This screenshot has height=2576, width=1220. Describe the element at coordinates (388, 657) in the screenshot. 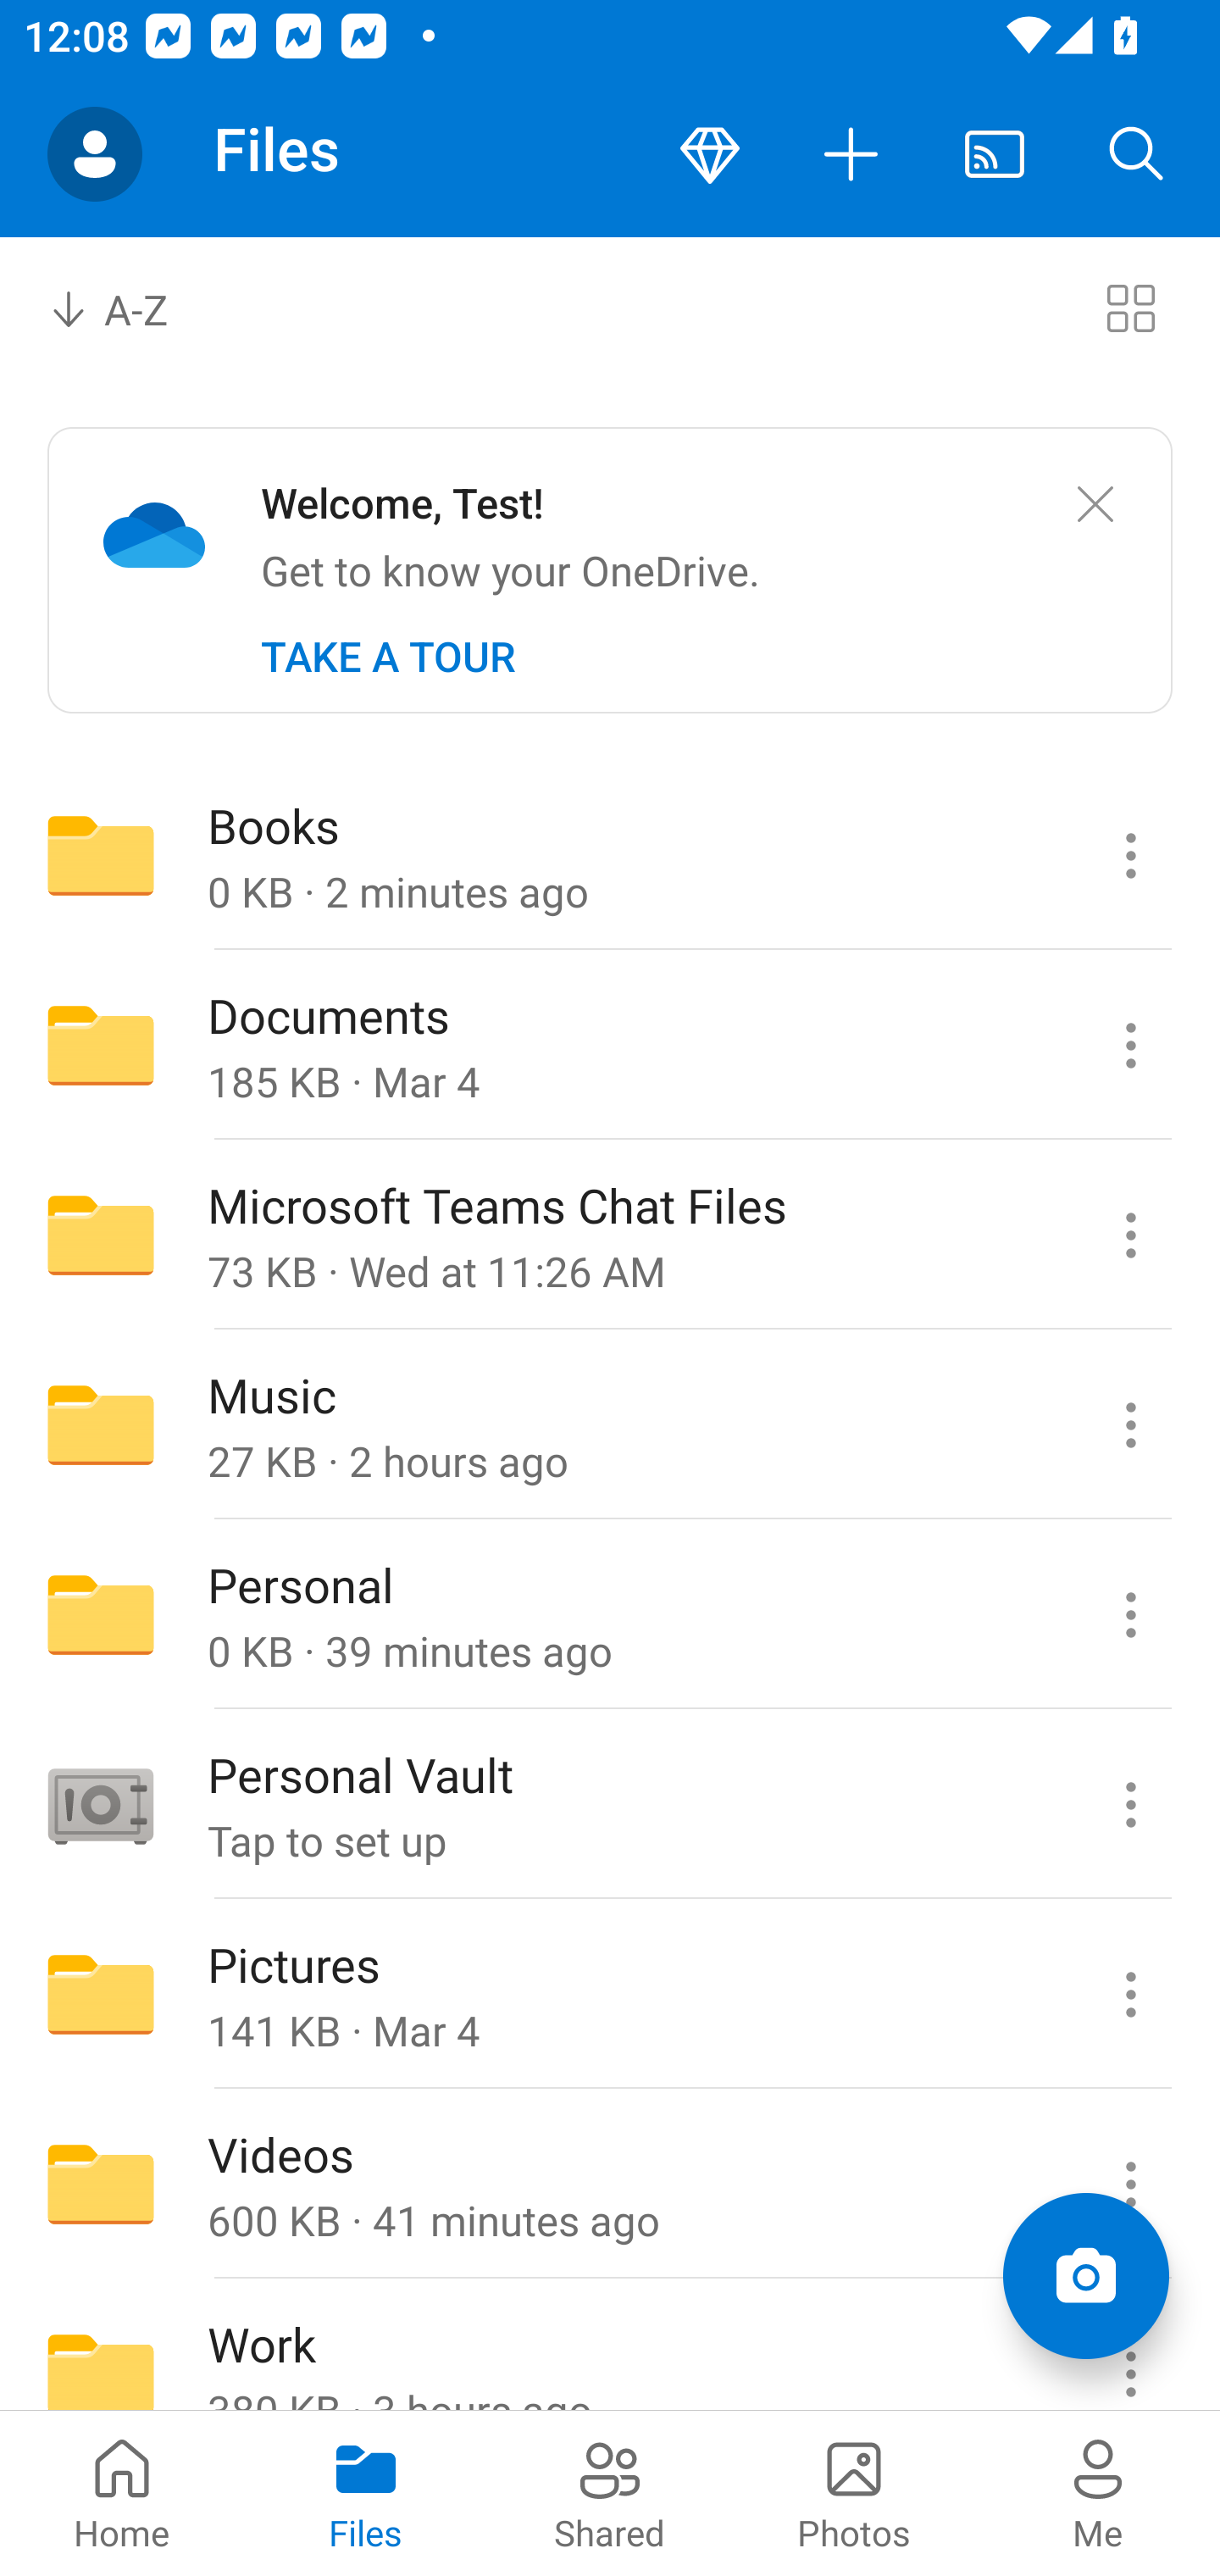

I see `TAKE A TOUR` at that location.